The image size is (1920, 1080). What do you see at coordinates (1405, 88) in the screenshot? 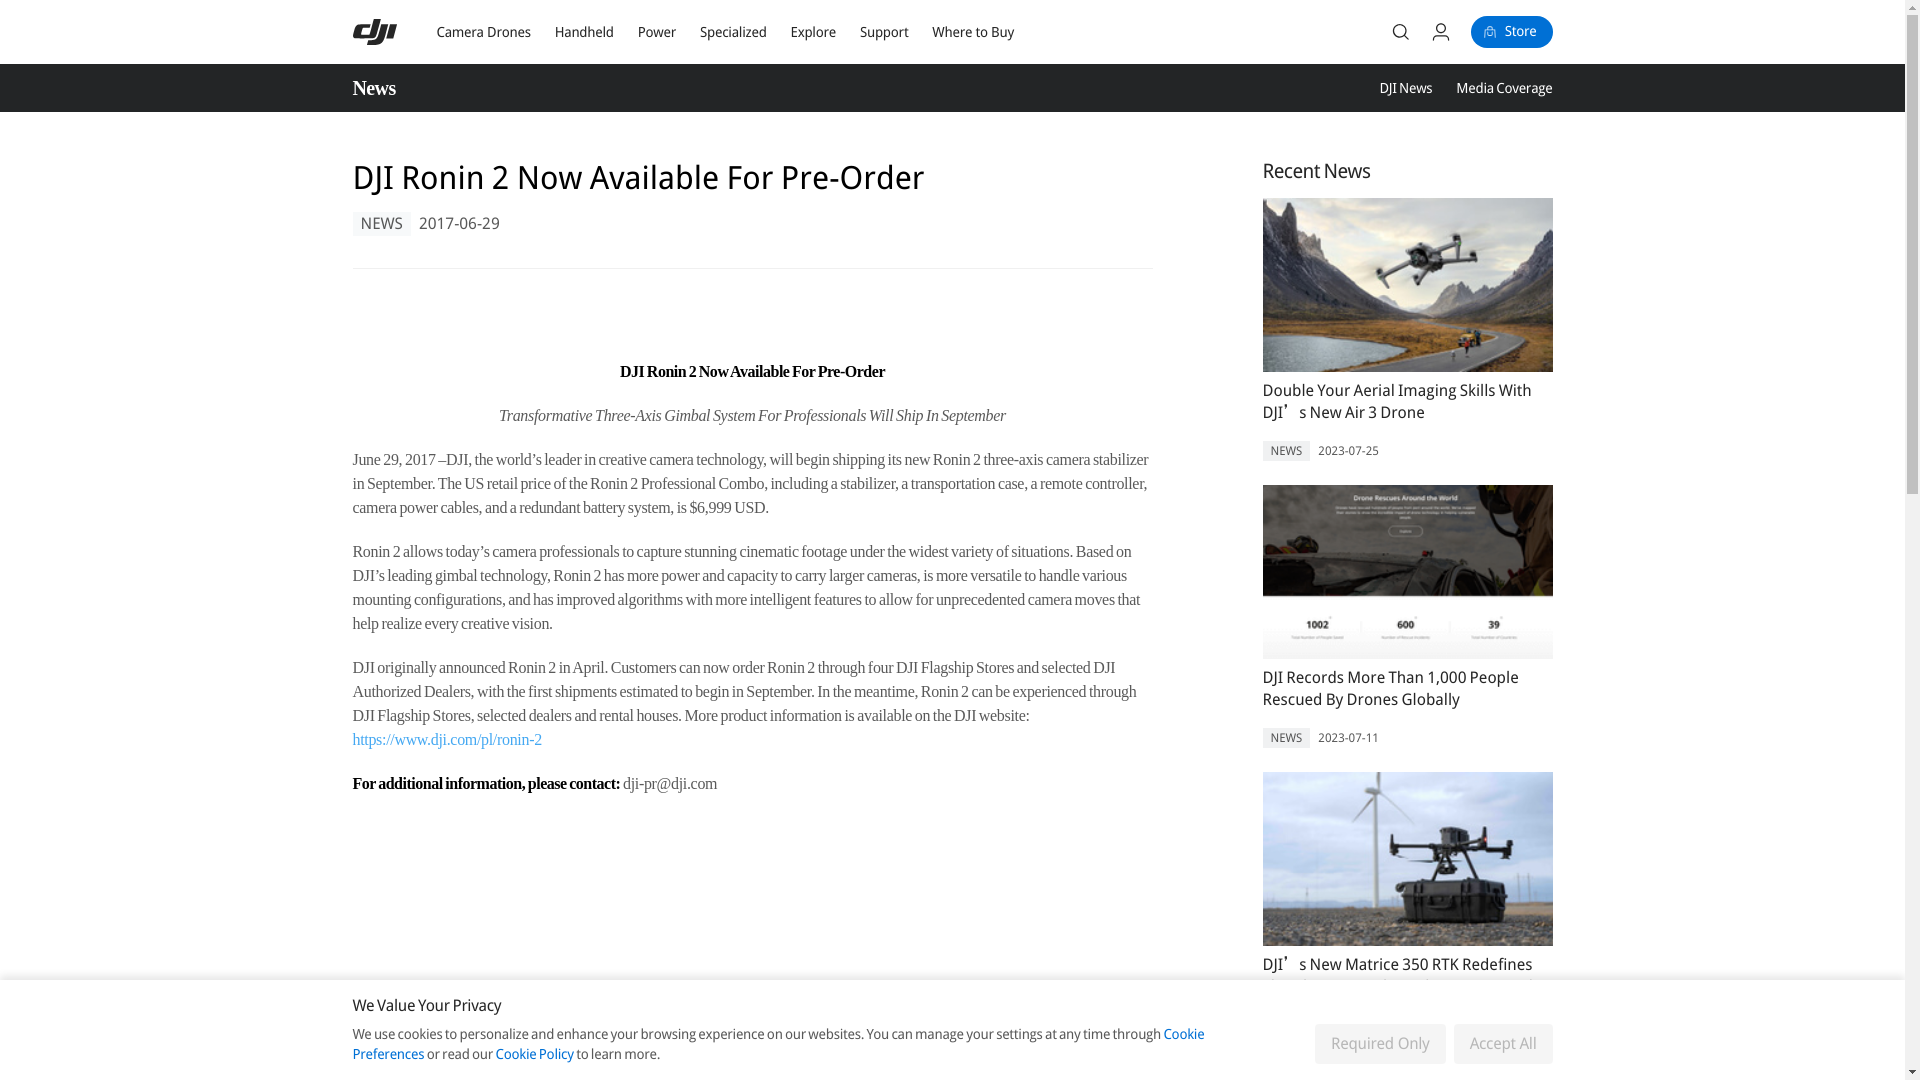
I see `DJI News` at bounding box center [1405, 88].